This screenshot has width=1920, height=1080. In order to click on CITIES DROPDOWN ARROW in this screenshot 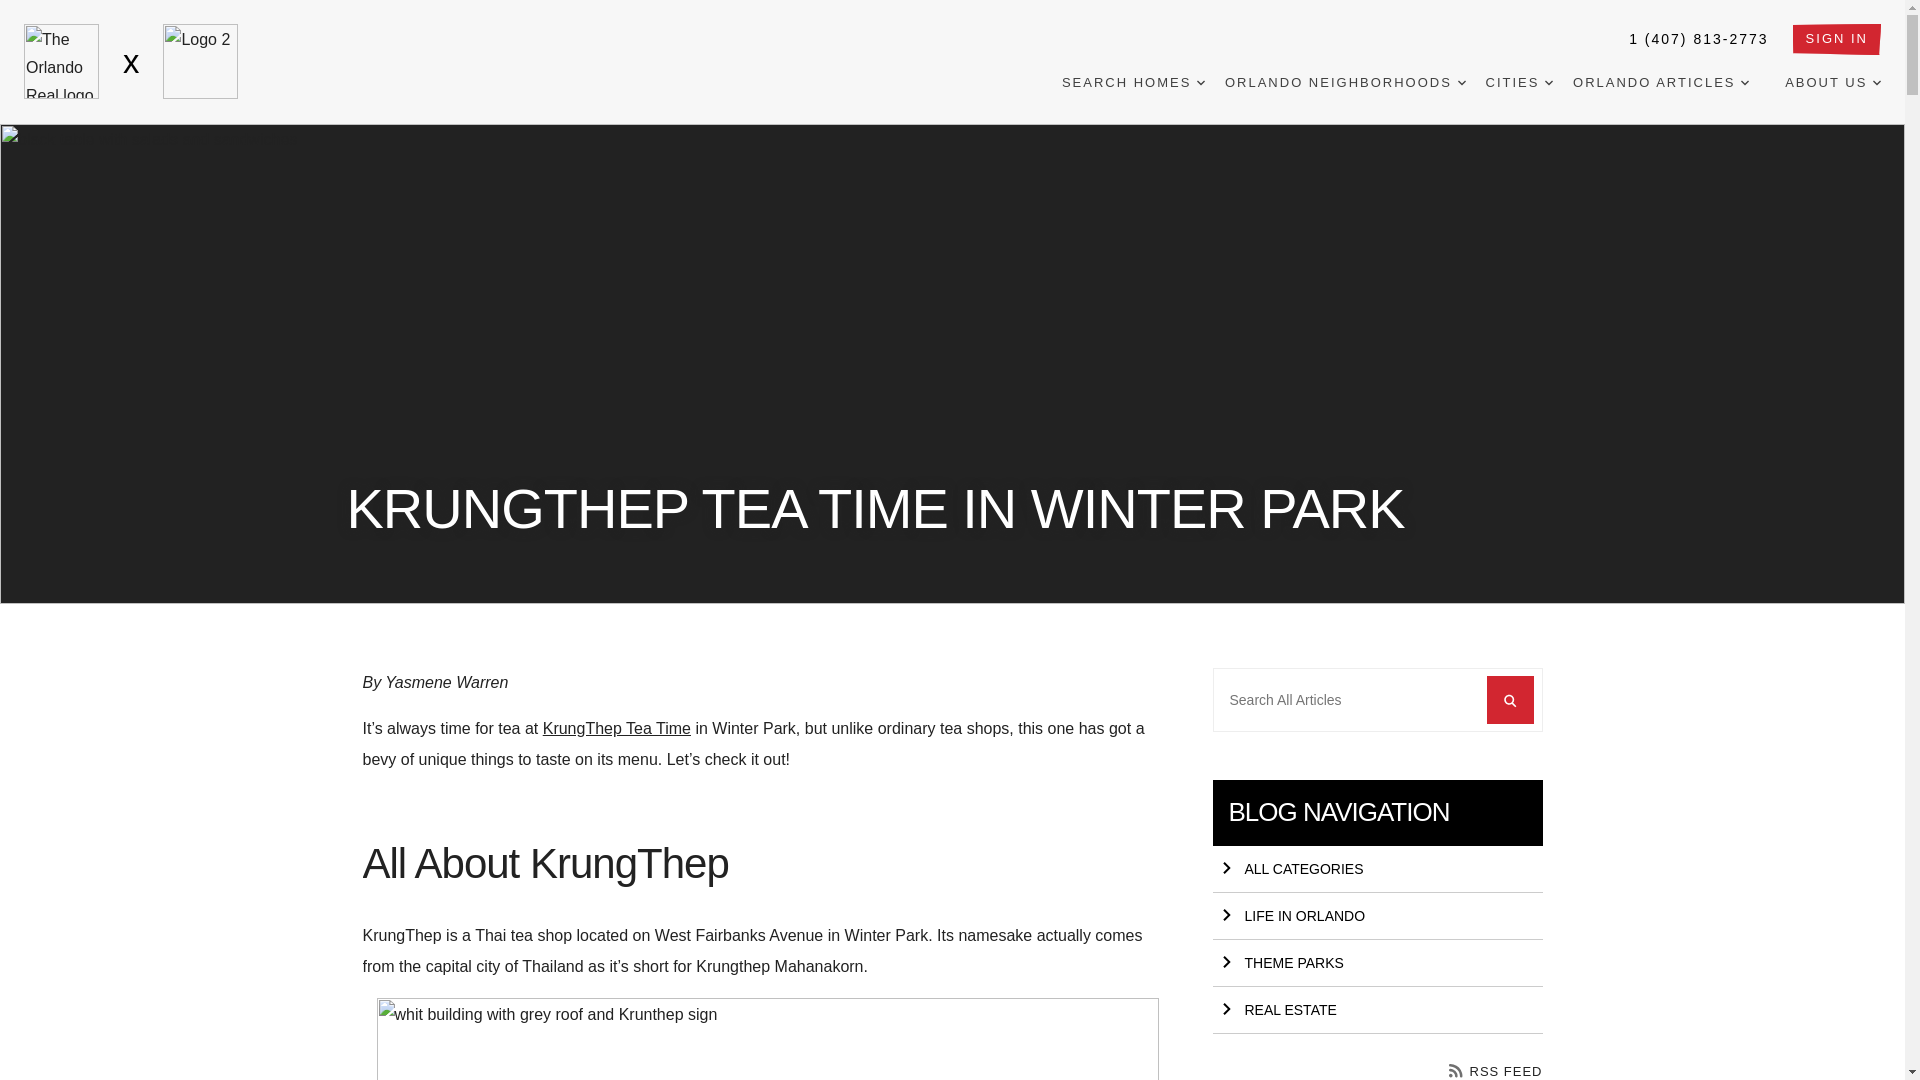, I will do `click(1520, 83)`.